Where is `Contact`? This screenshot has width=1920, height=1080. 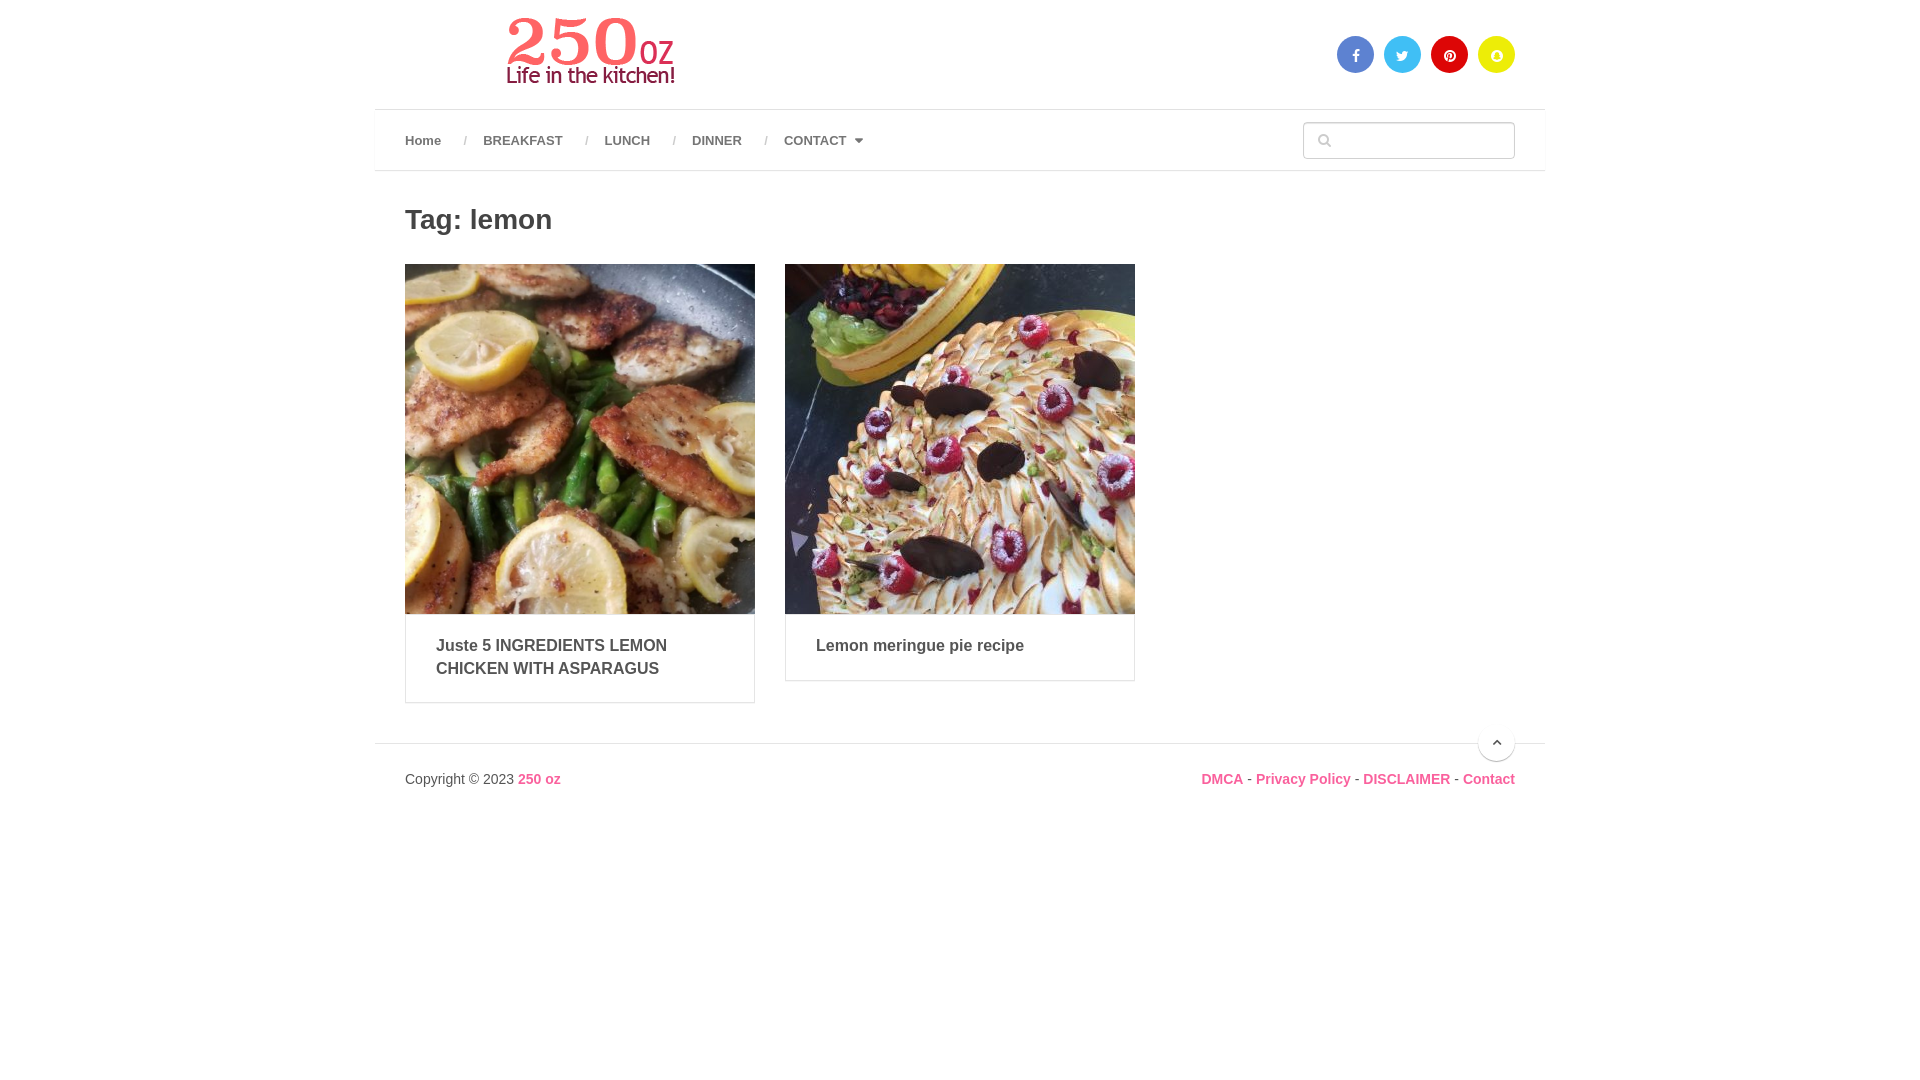 Contact is located at coordinates (1489, 779).